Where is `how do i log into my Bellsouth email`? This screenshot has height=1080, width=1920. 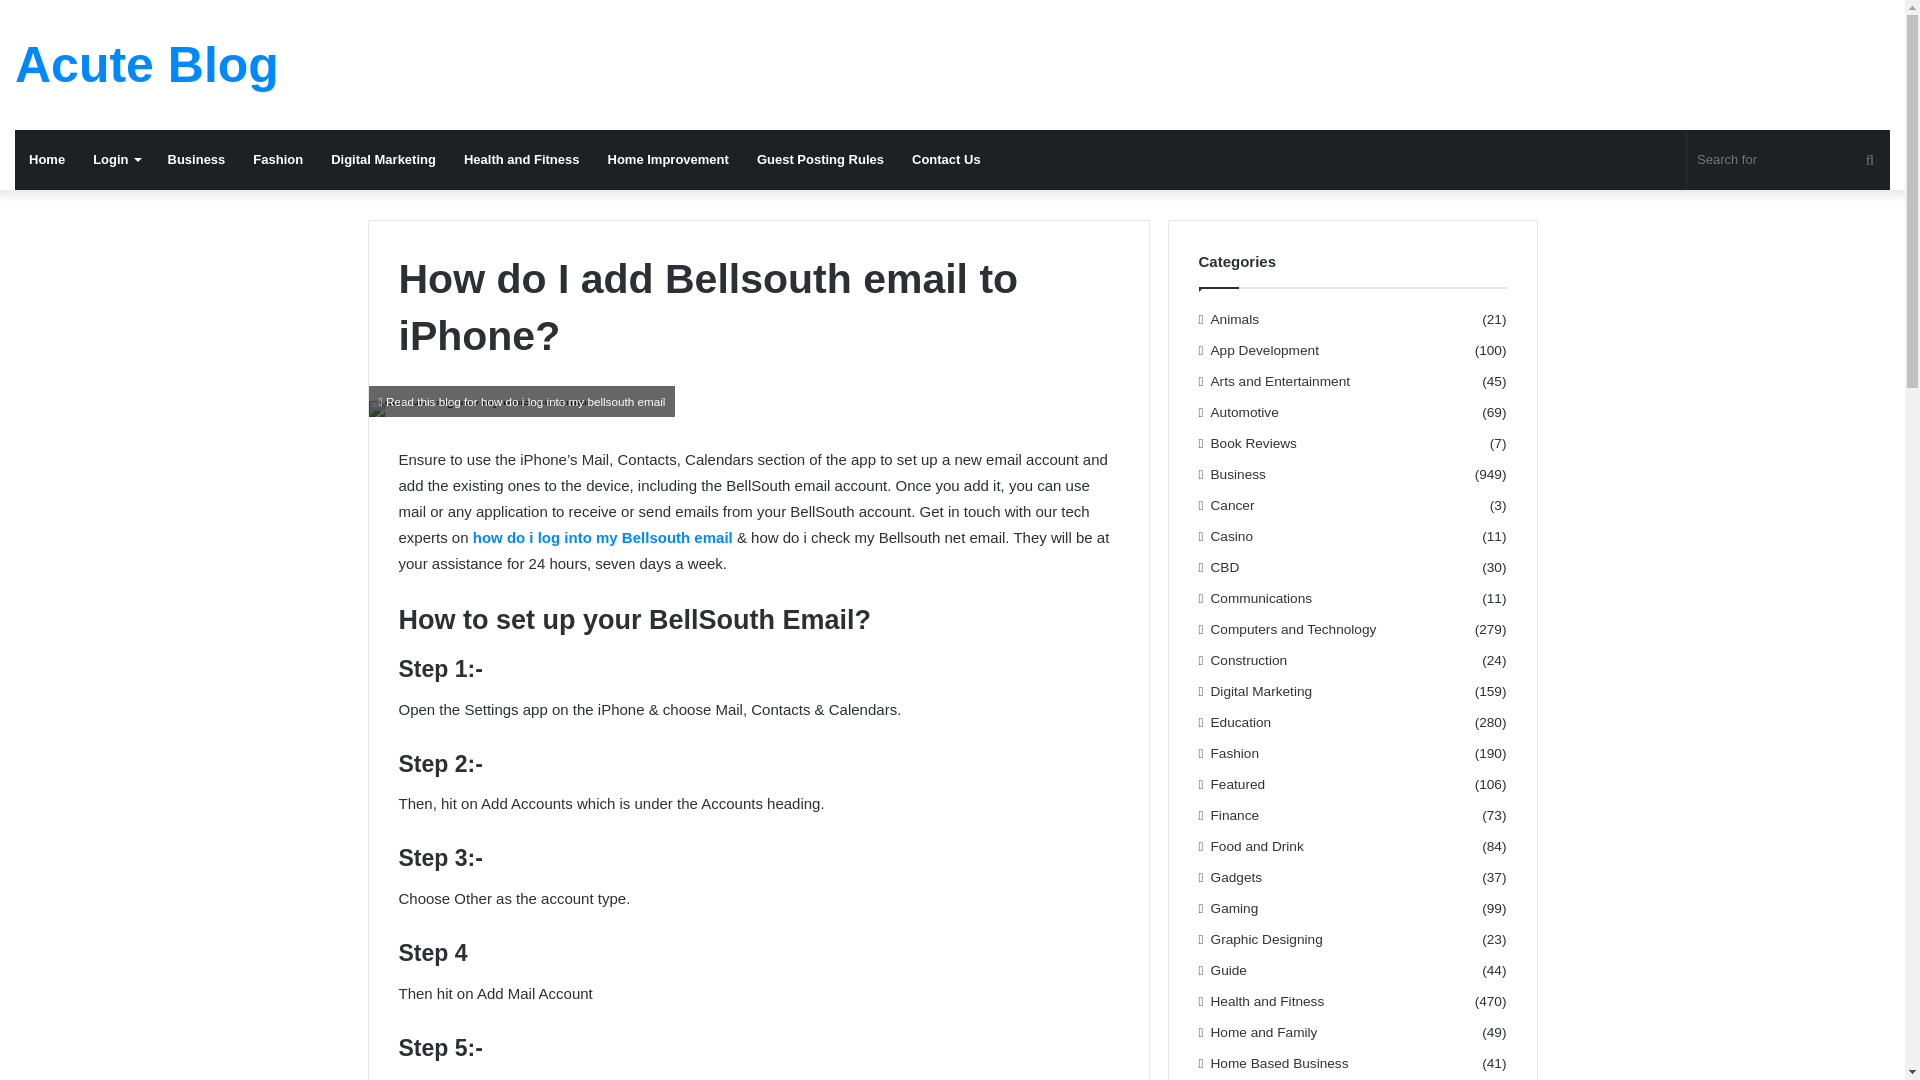 how do i log into my Bellsouth email is located at coordinates (602, 538).